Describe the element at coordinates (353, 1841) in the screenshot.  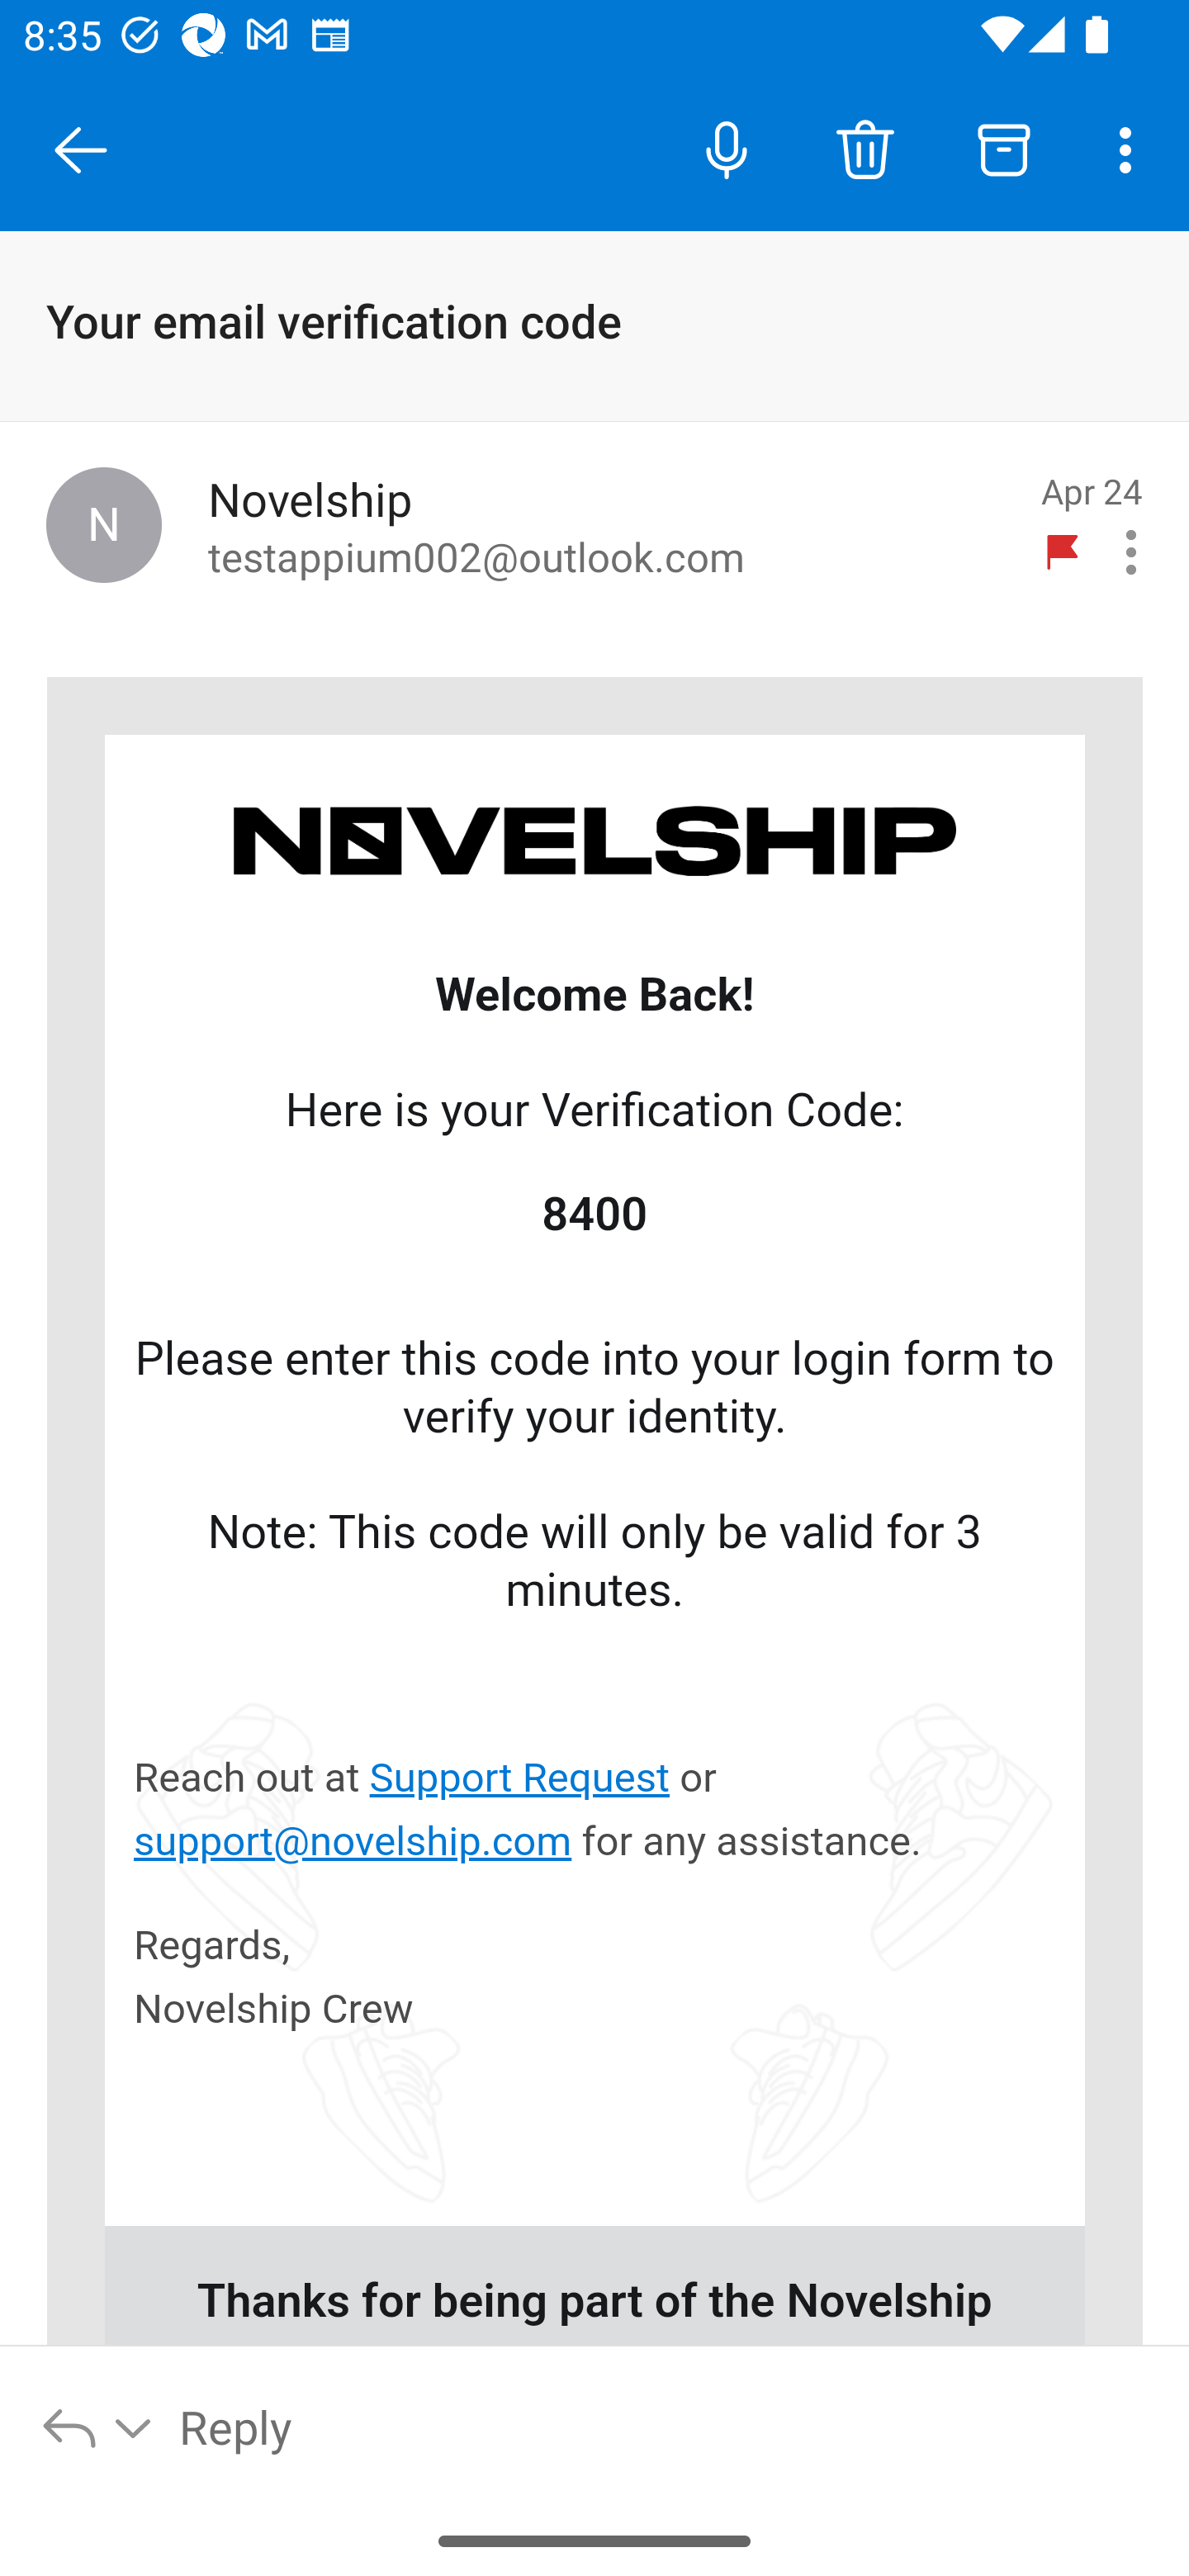
I see `support@novelship.com` at that location.